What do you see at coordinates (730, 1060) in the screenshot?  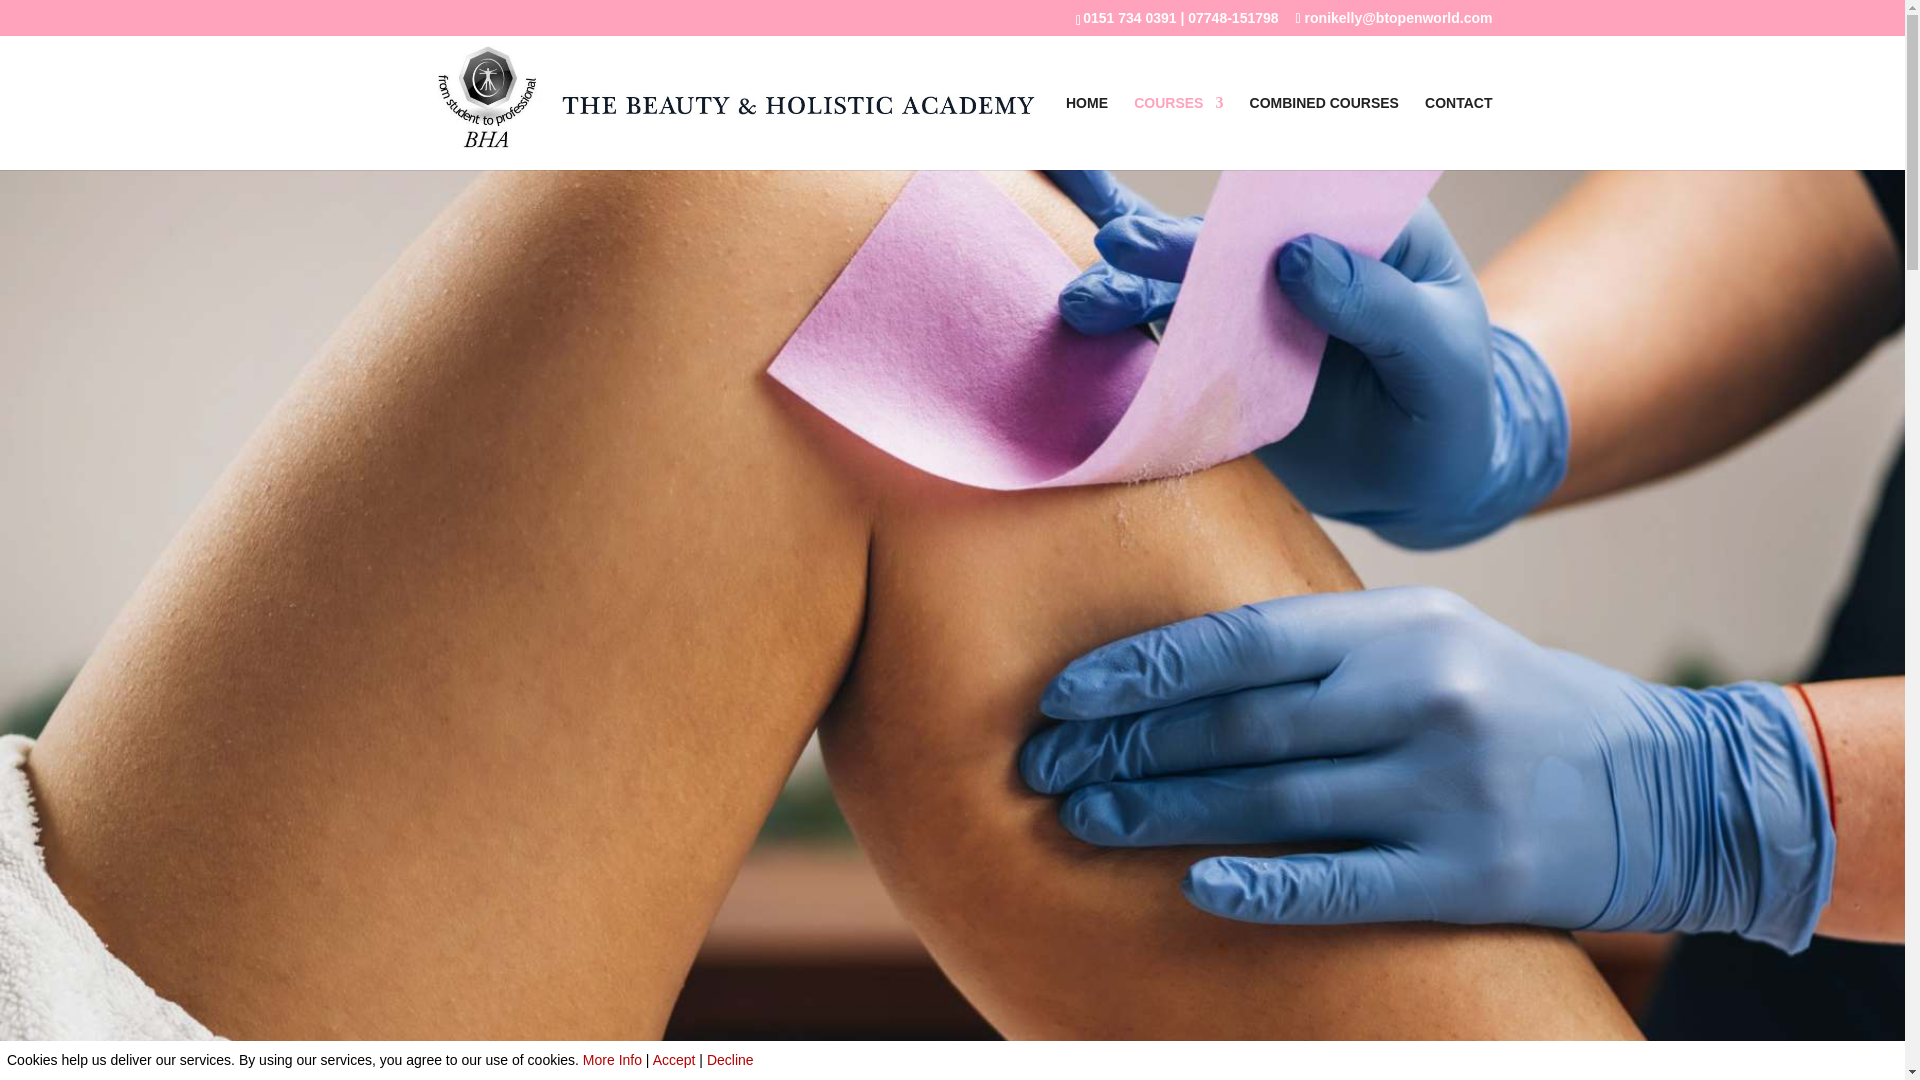 I see `Decline` at bounding box center [730, 1060].